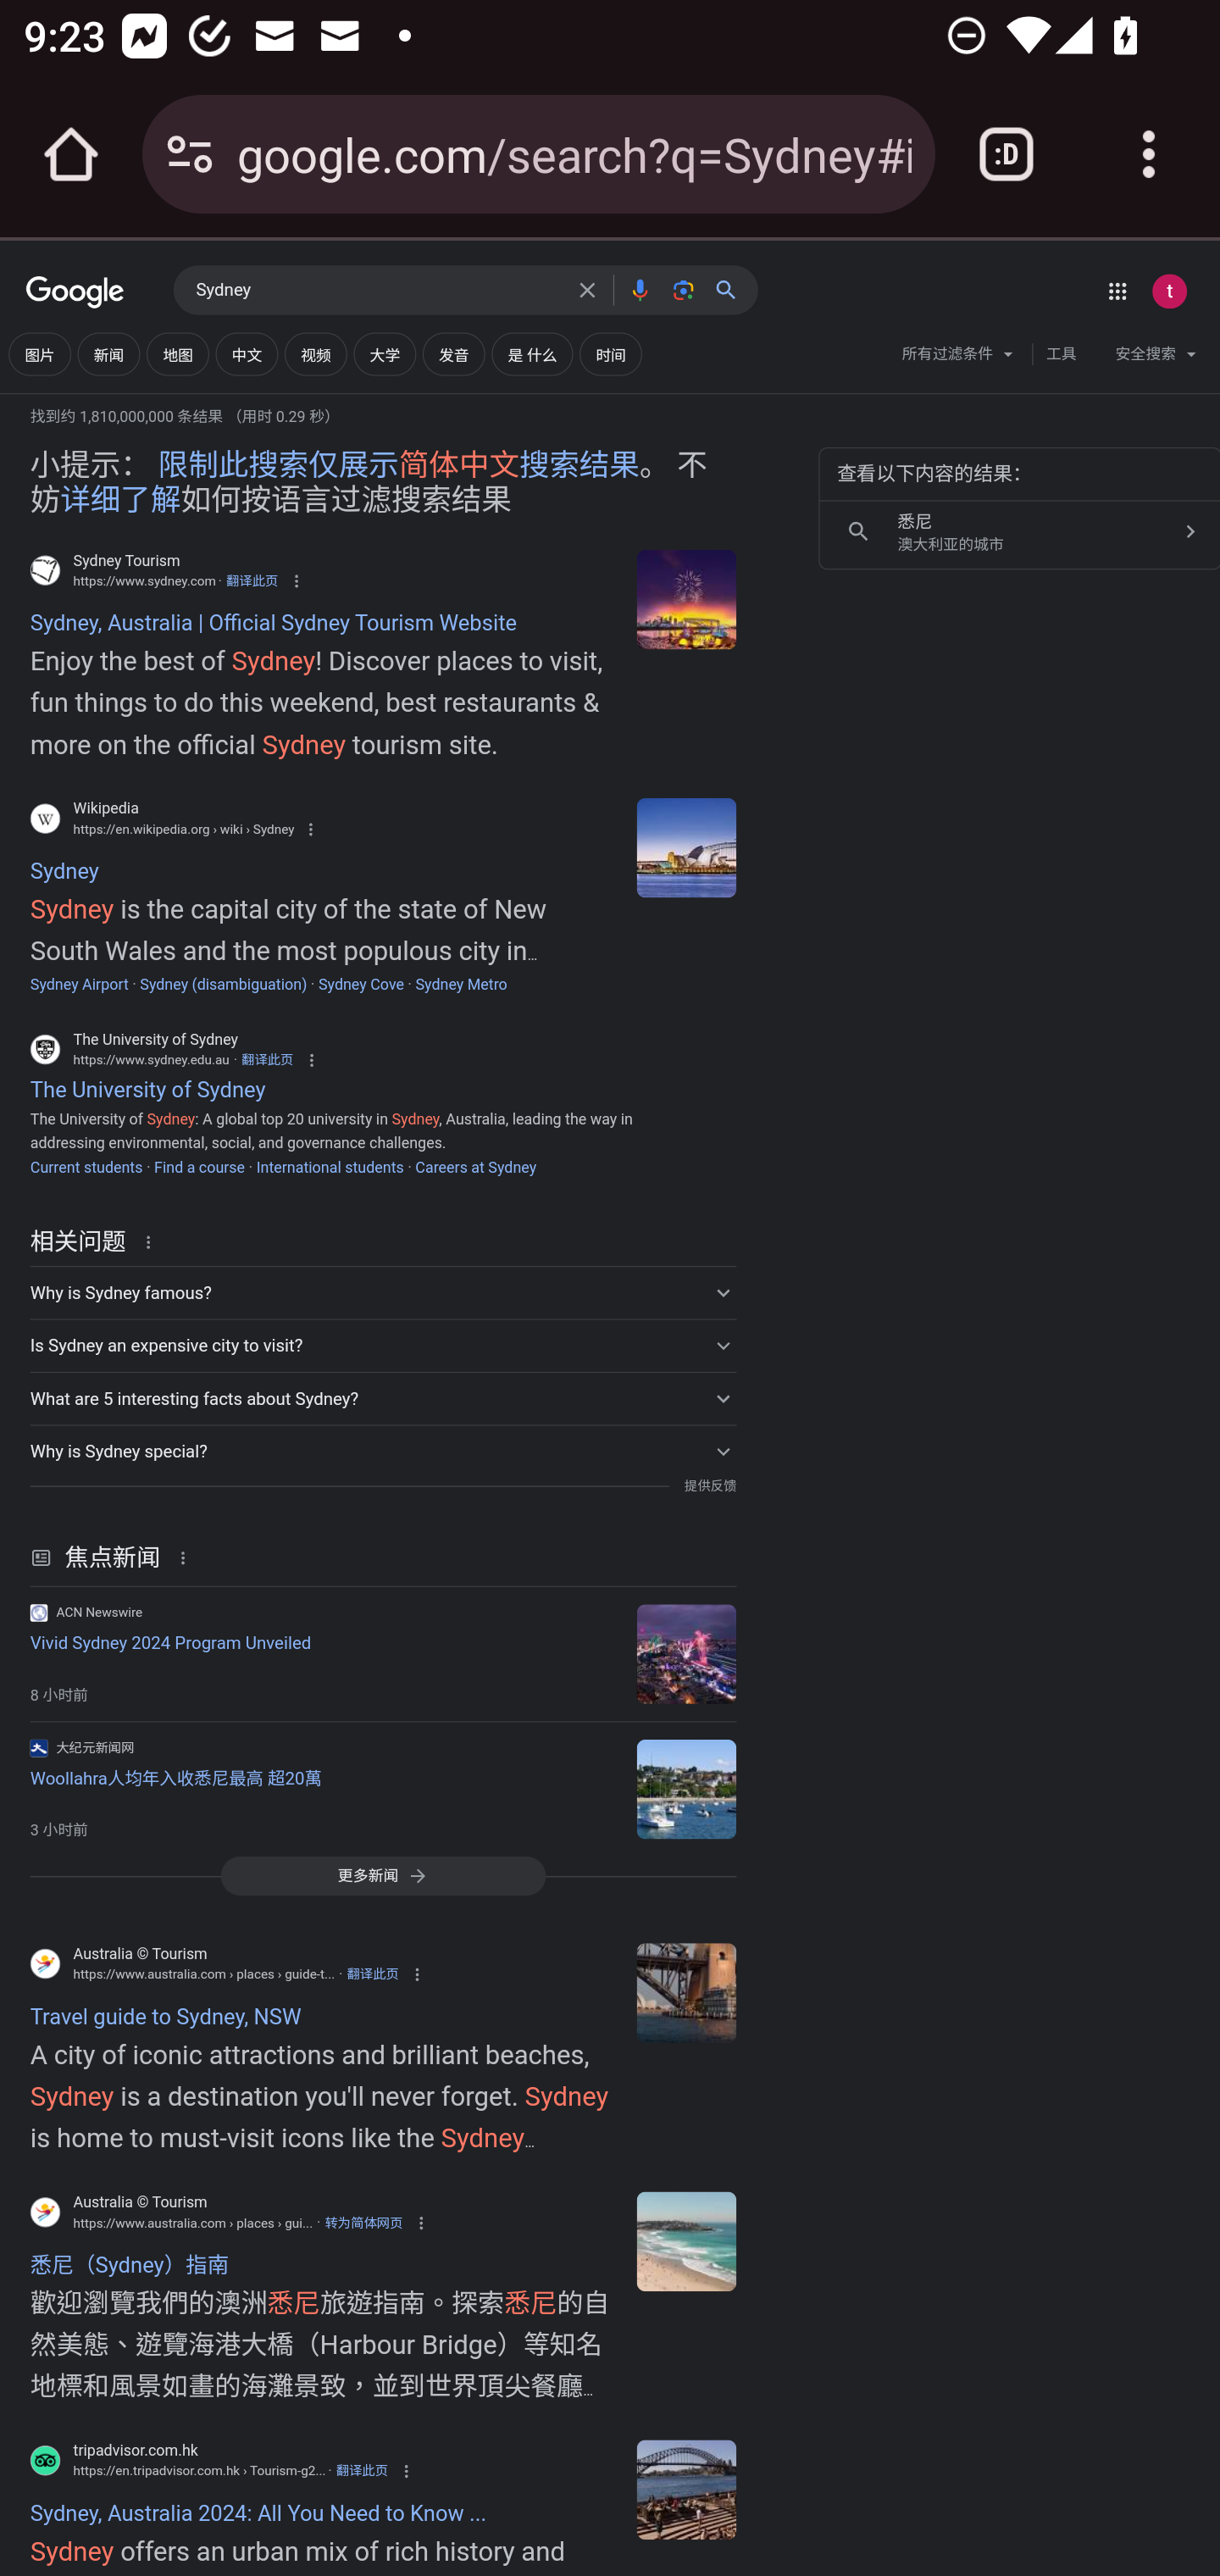 The image size is (1220, 2576). I want to click on Tourism-g255060-Sydney_New_South_Wales-Vacations, so click(686, 2490).